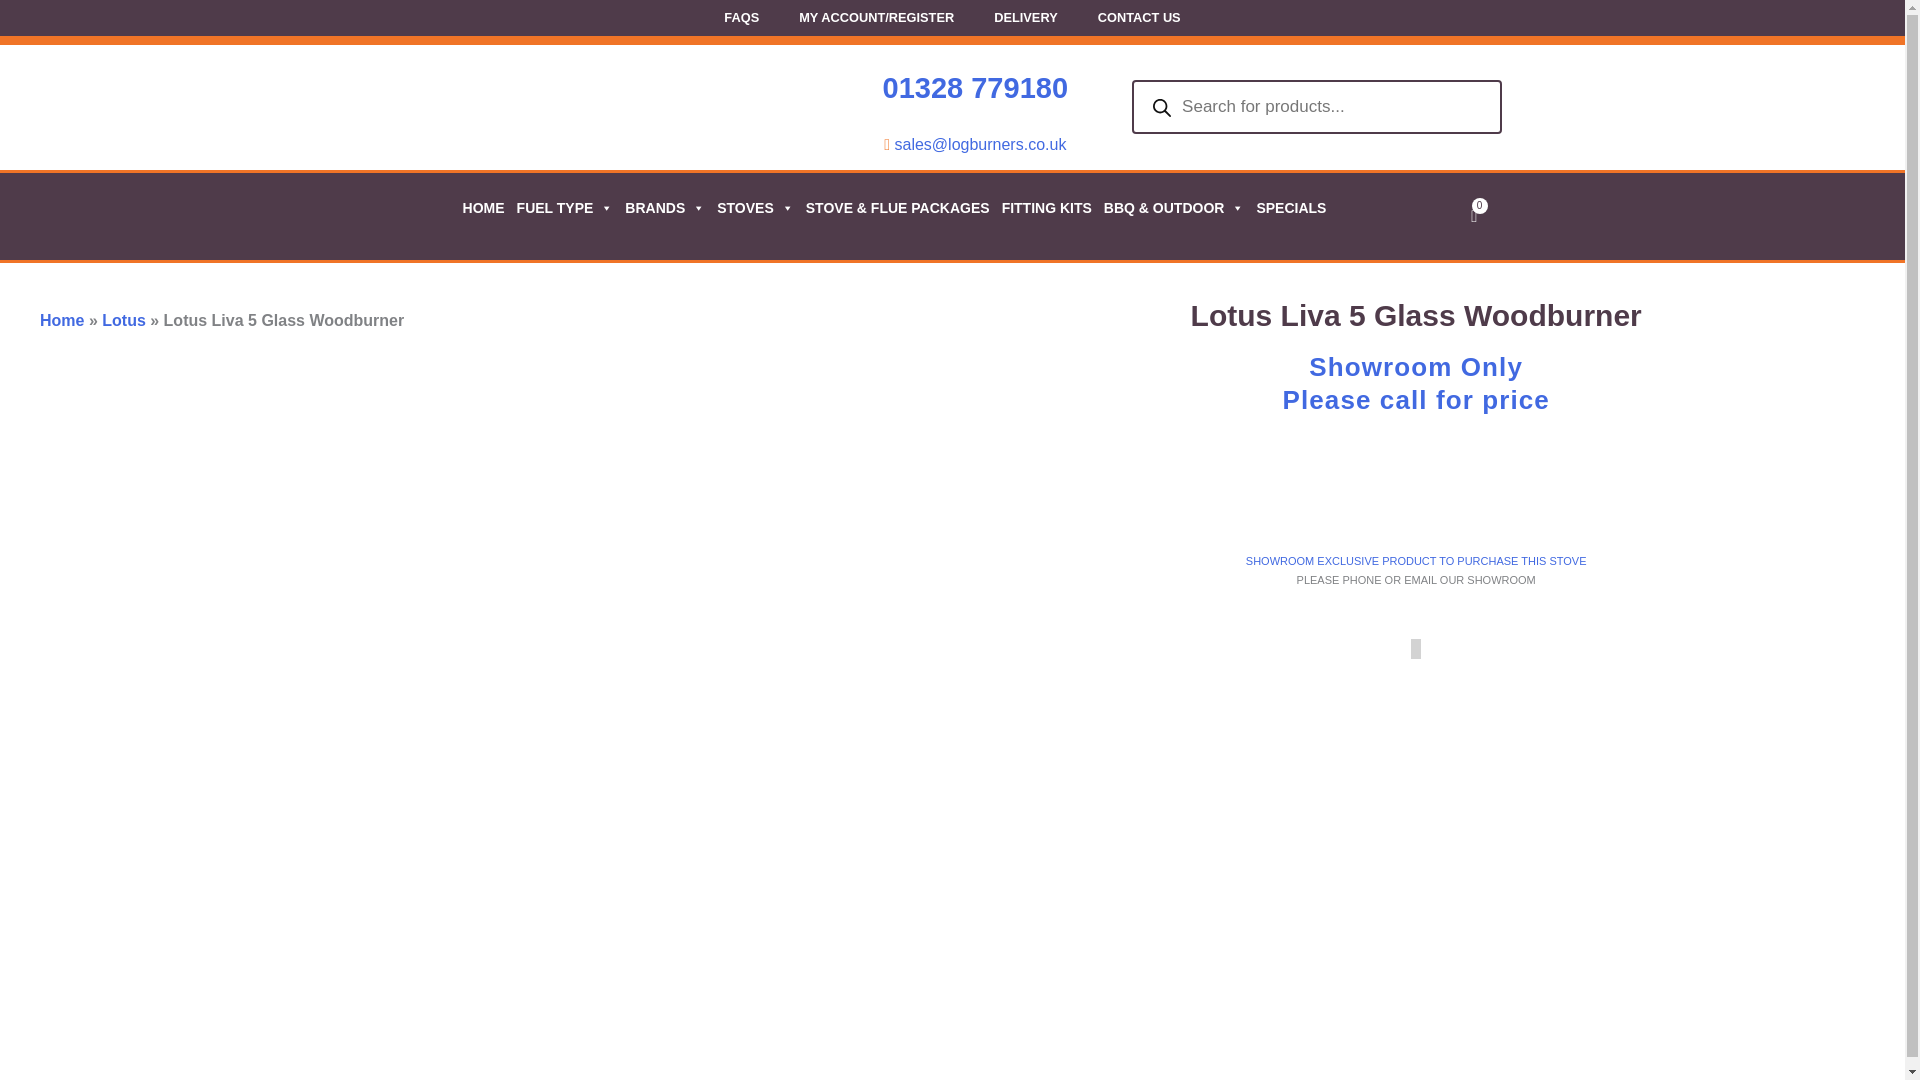 Image resolution: width=1920 pixels, height=1080 pixels. What do you see at coordinates (742, 20) in the screenshot?
I see `FAQS` at bounding box center [742, 20].